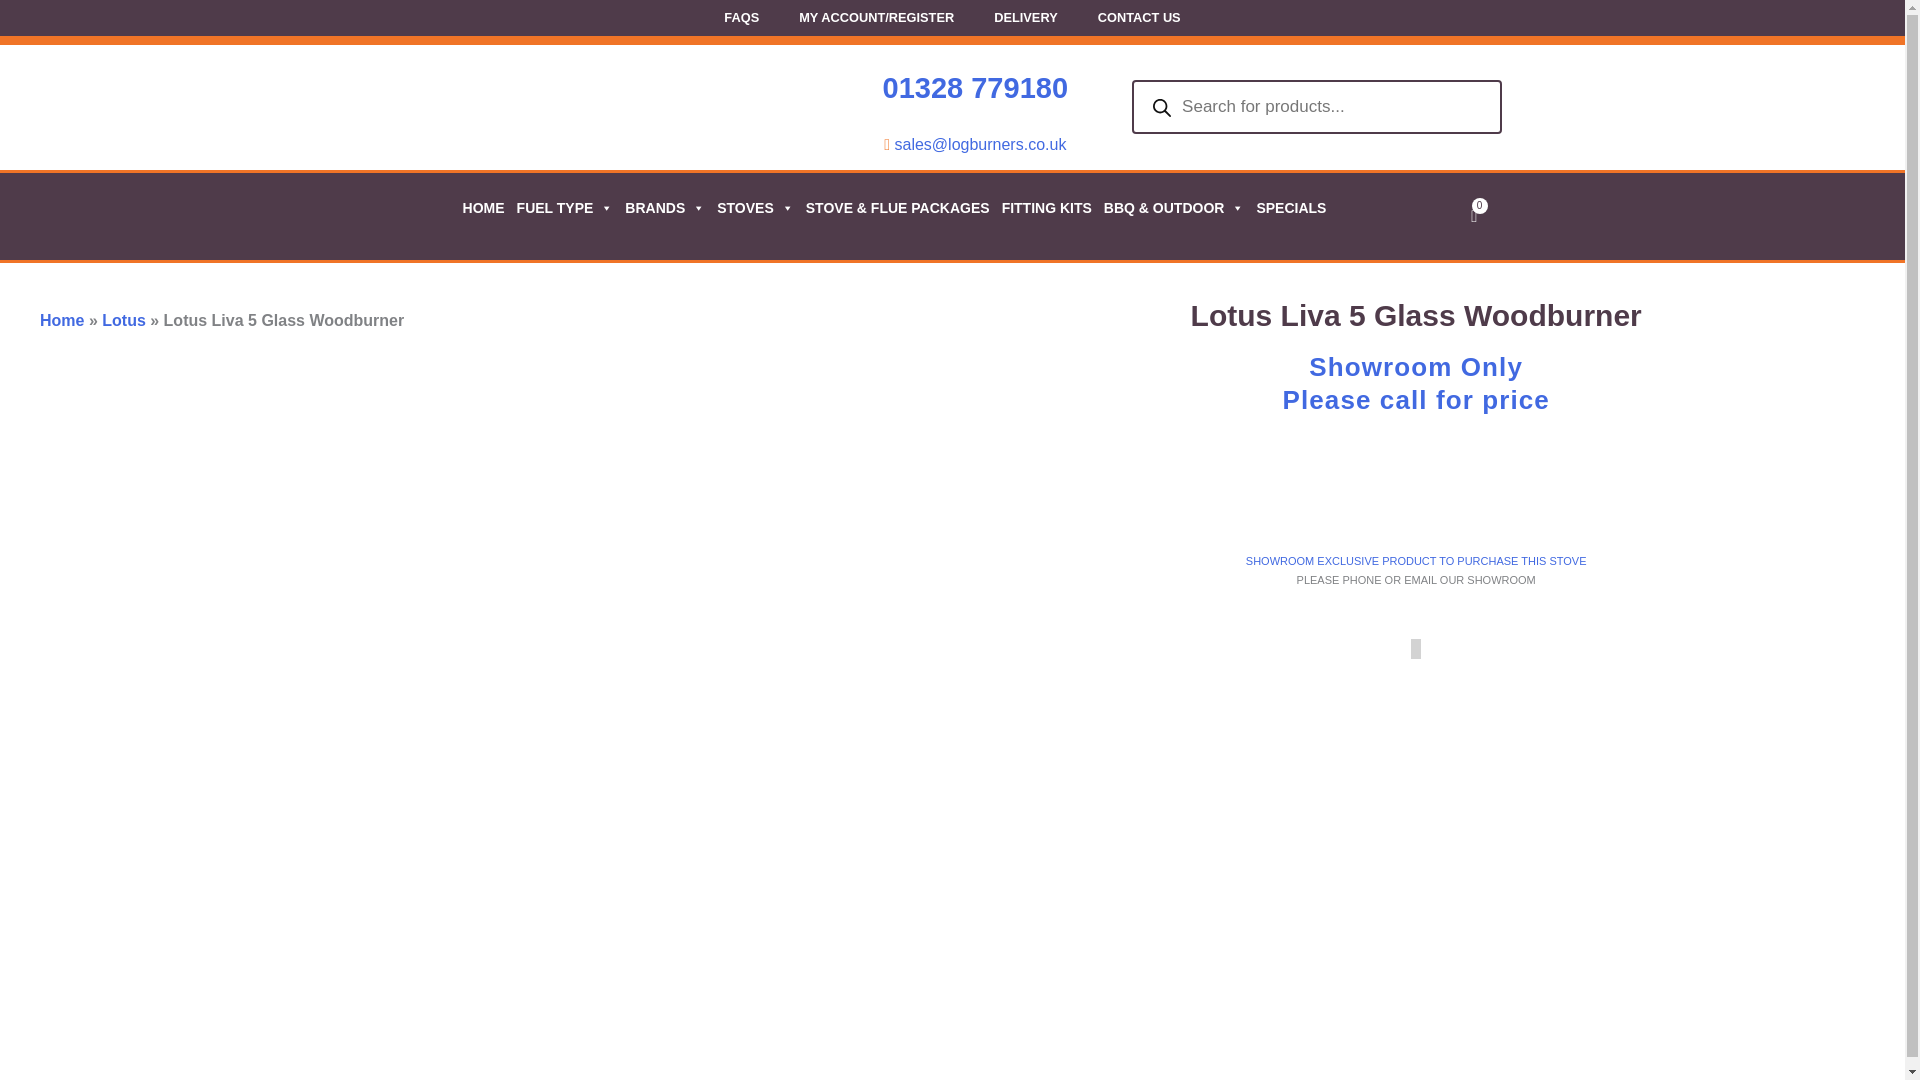 Image resolution: width=1920 pixels, height=1080 pixels. What do you see at coordinates (742, 20) in the screenshot?
I see `FAQS` at bounding box center [742, 20].